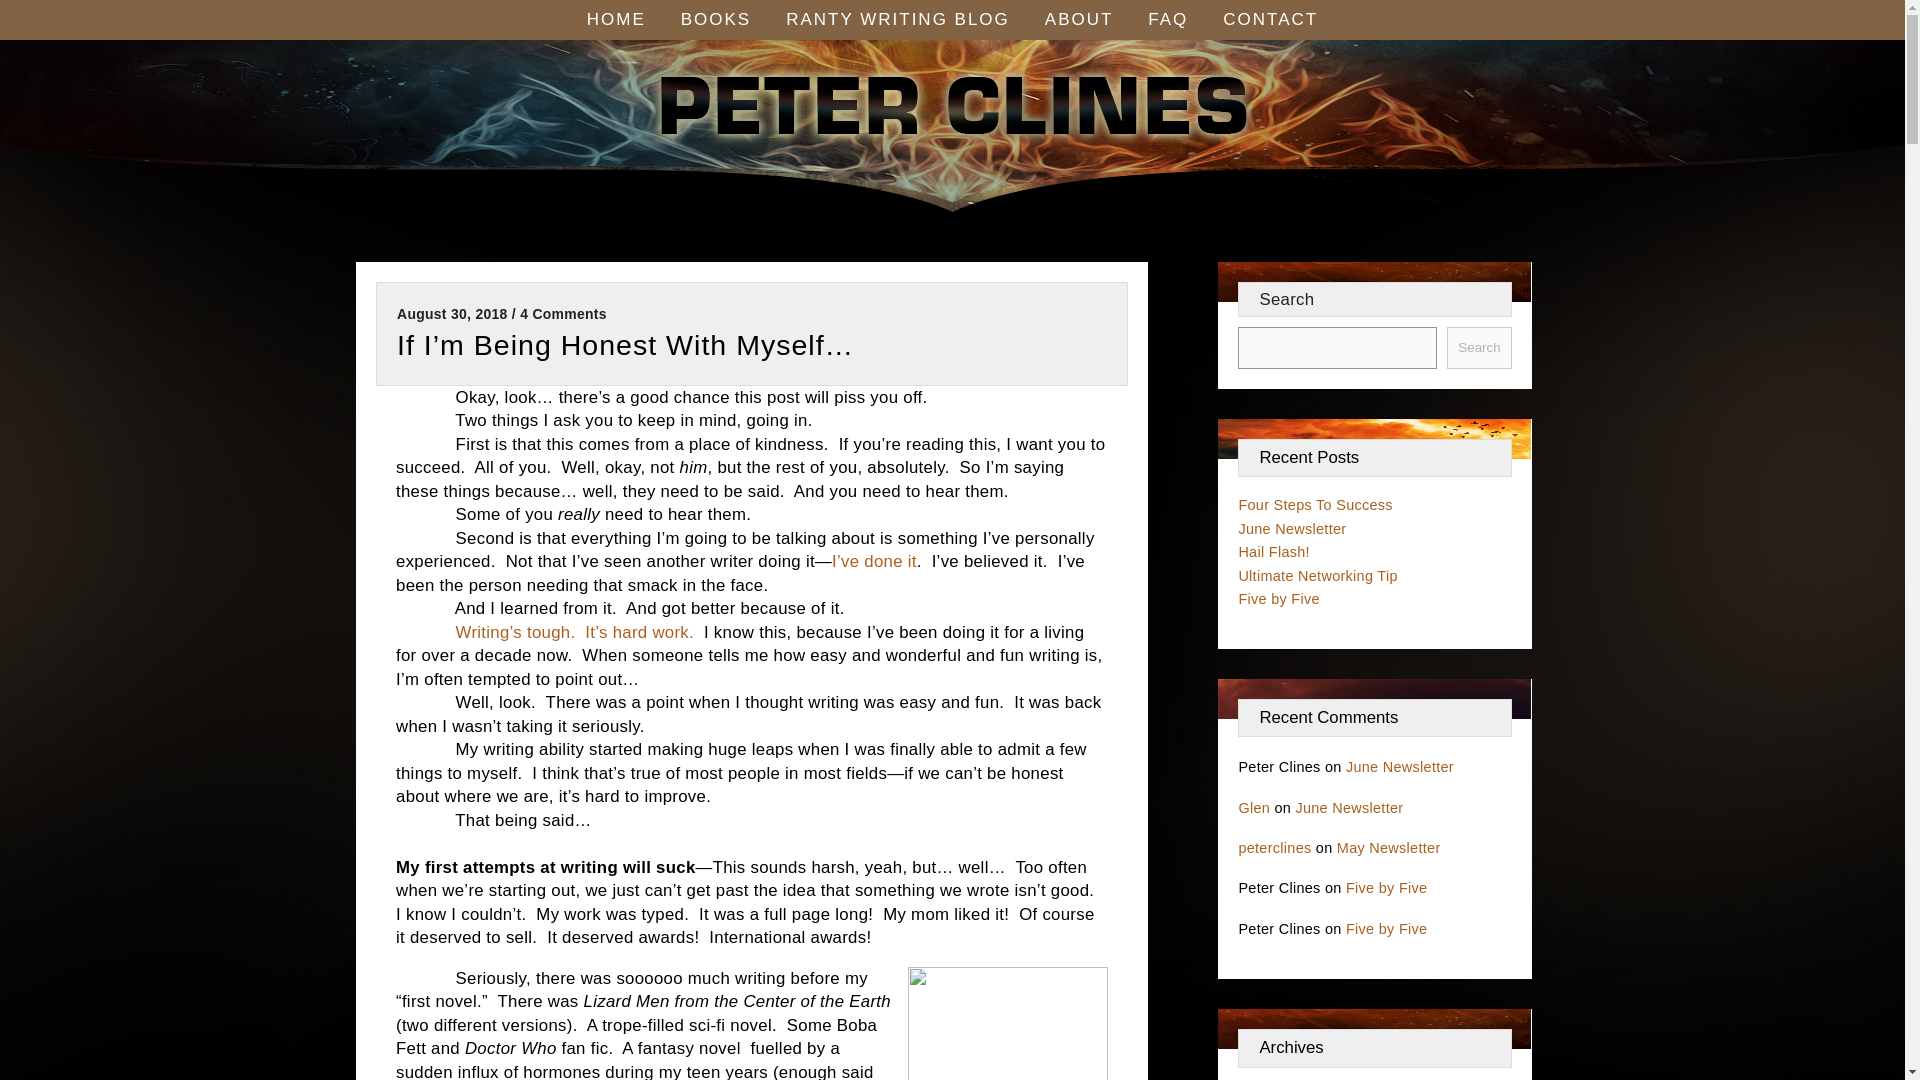 This screenshot has height=1080, width=1920. Describe the element at coordinates (1270, 20) in the screenshot. I see `CONTACT` at that location.